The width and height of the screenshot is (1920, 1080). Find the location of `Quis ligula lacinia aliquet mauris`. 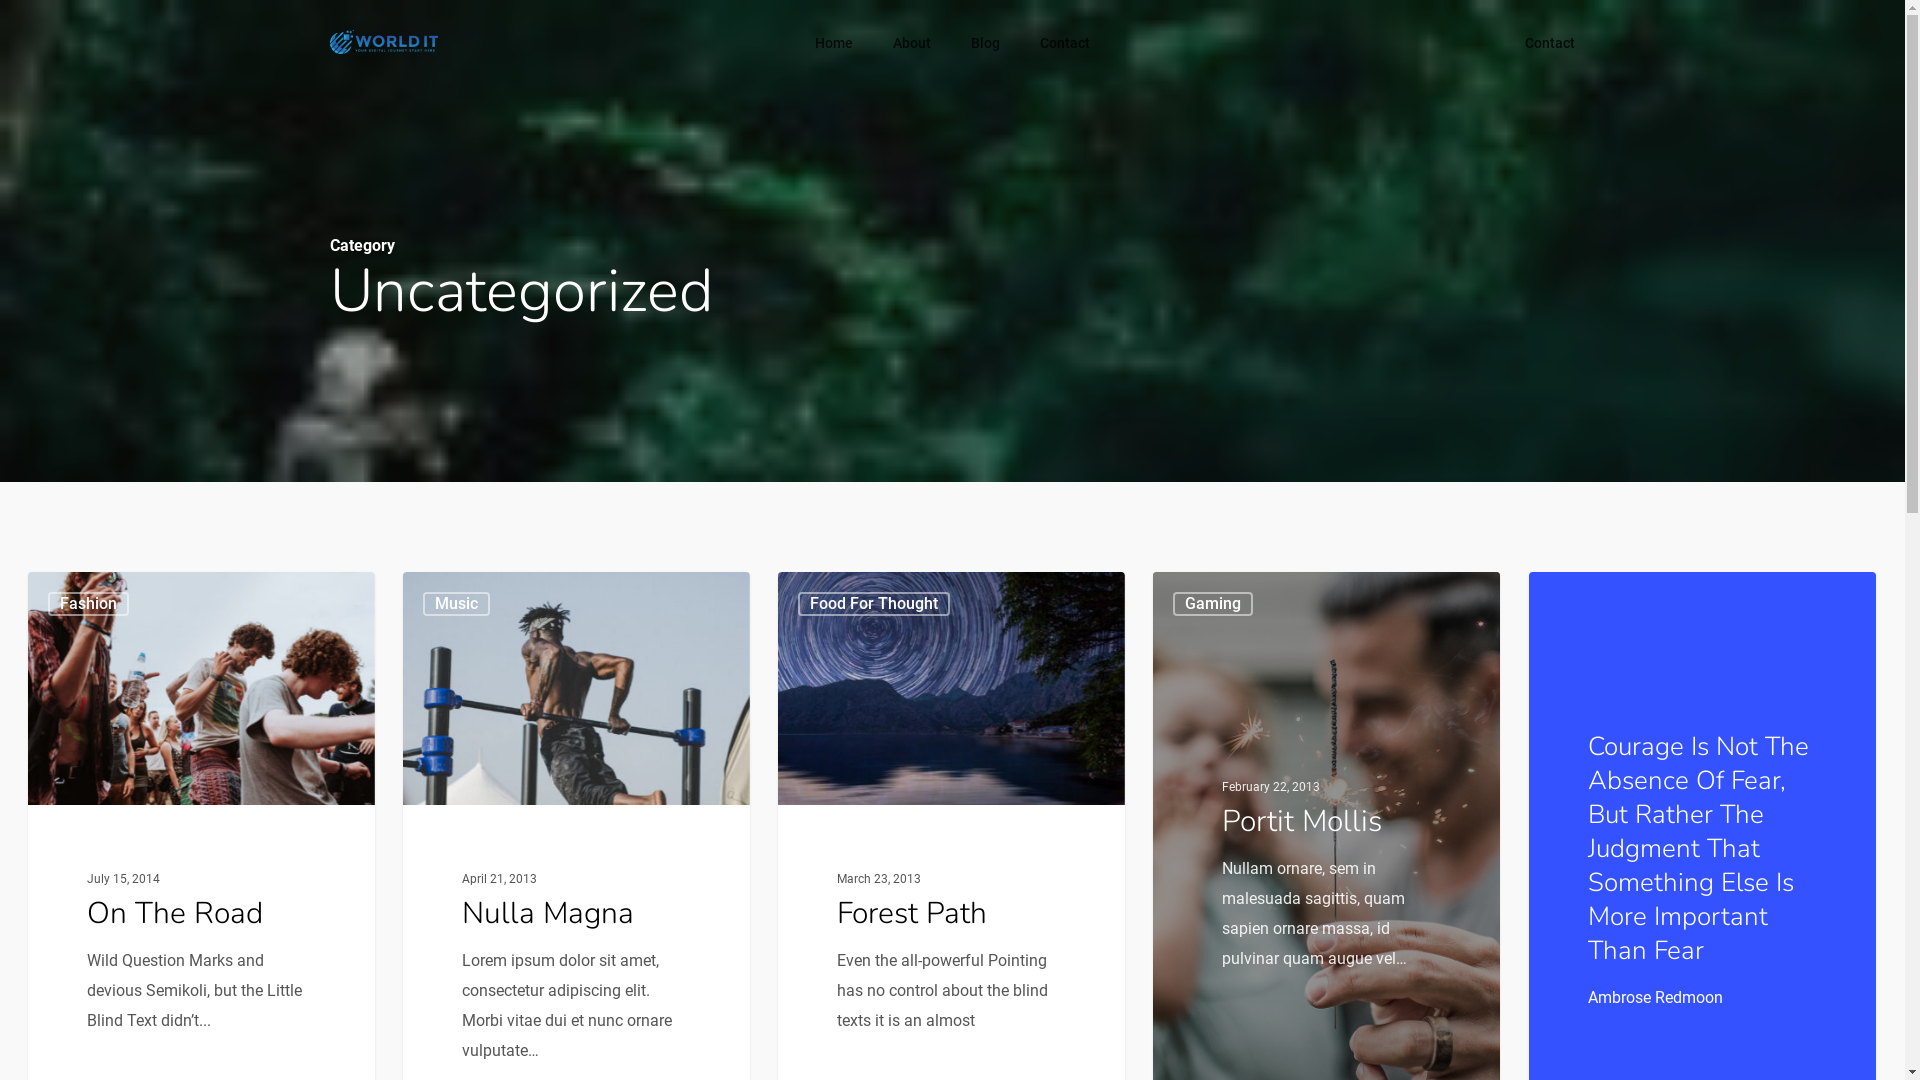

Quis ligula lacinia aliquet mauris is located at coordinates (1448, 939).